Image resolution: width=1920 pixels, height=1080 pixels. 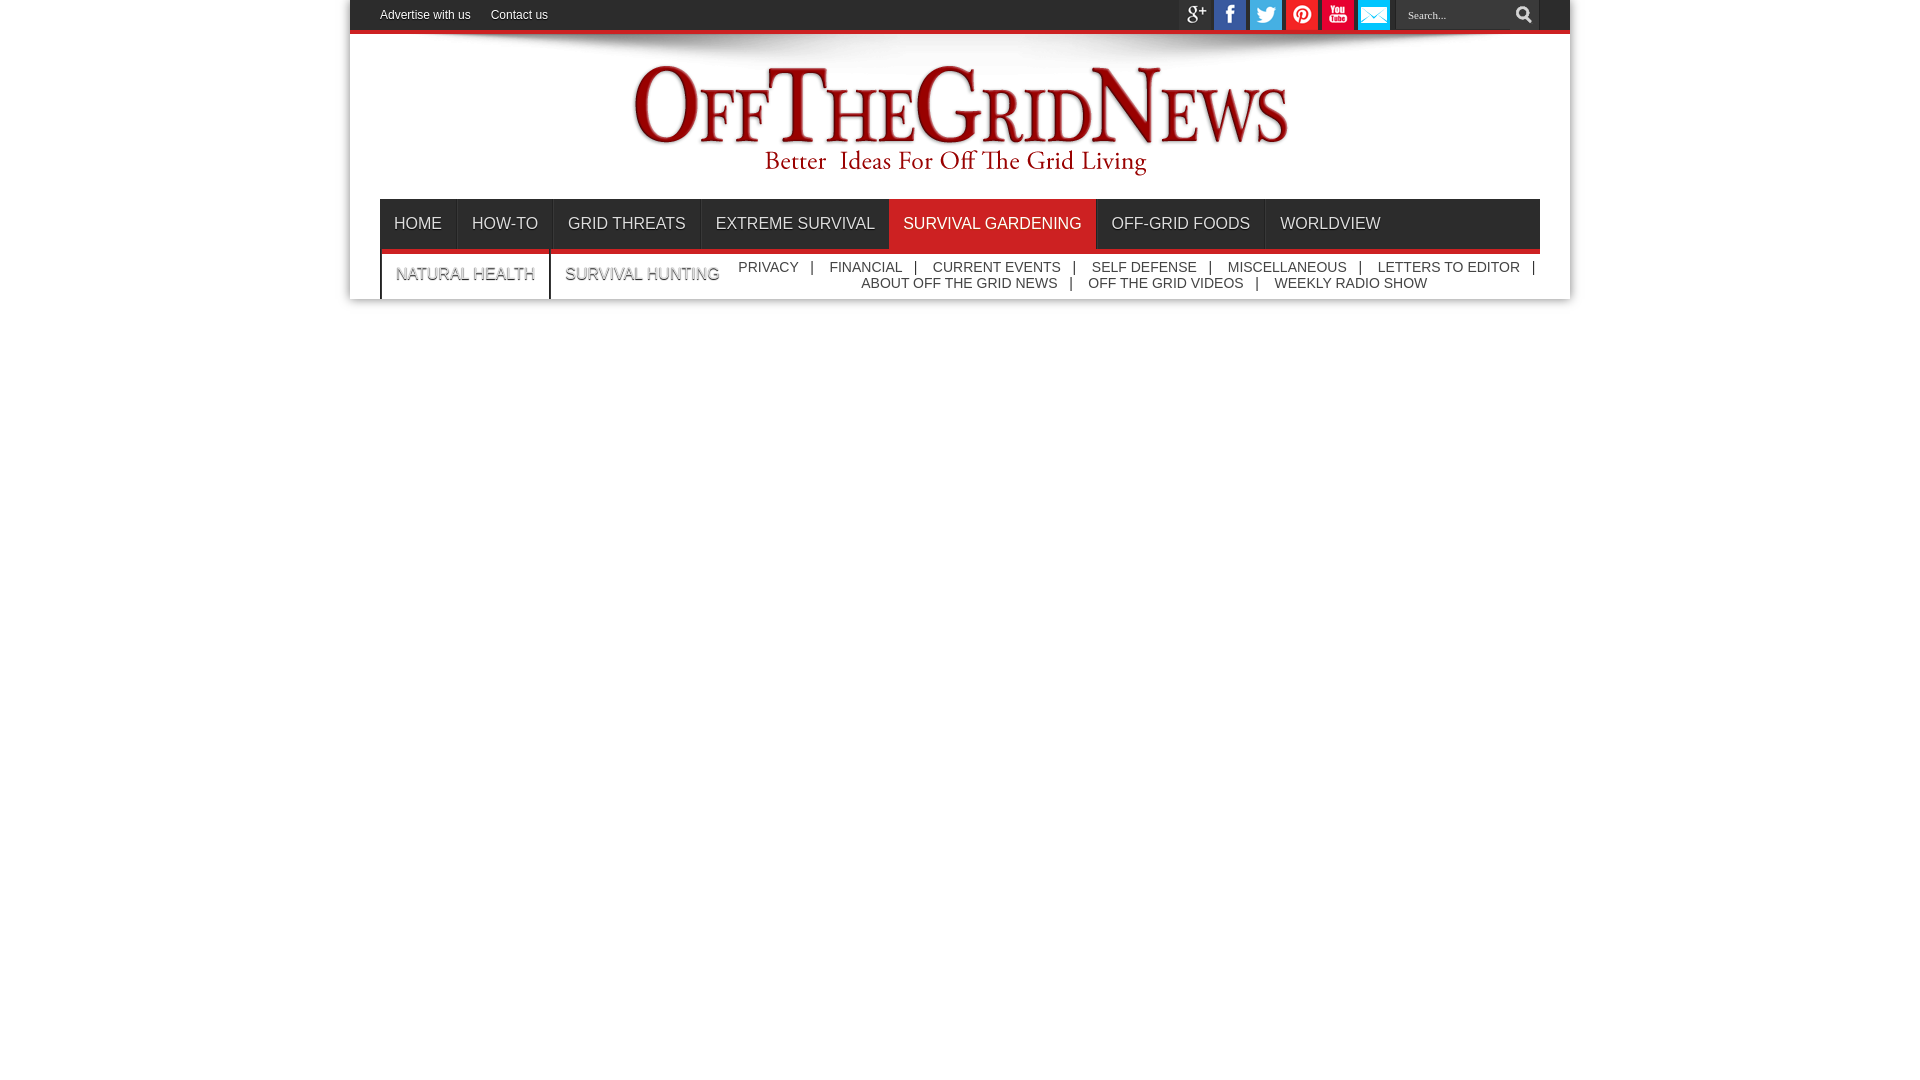 I want to click on Search, so click(x=1524, y=15).